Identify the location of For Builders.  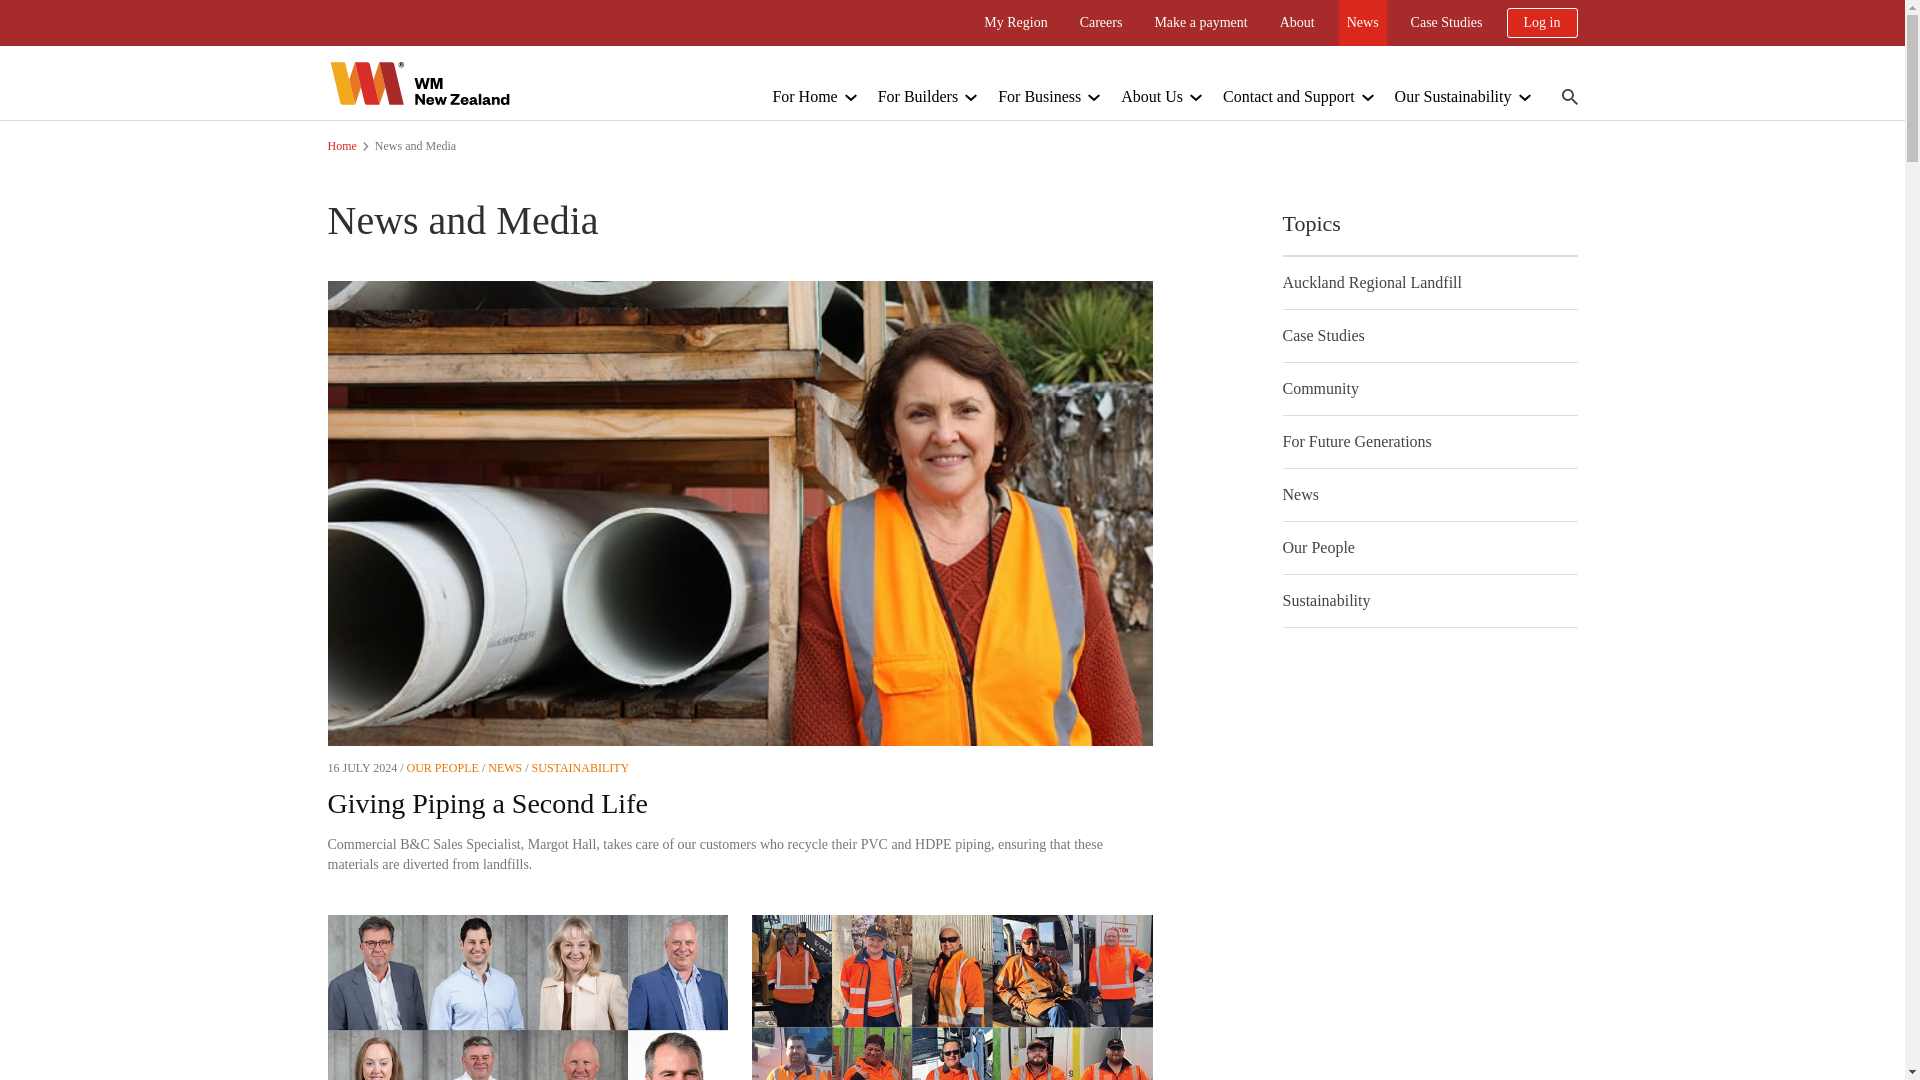
(918, 96).